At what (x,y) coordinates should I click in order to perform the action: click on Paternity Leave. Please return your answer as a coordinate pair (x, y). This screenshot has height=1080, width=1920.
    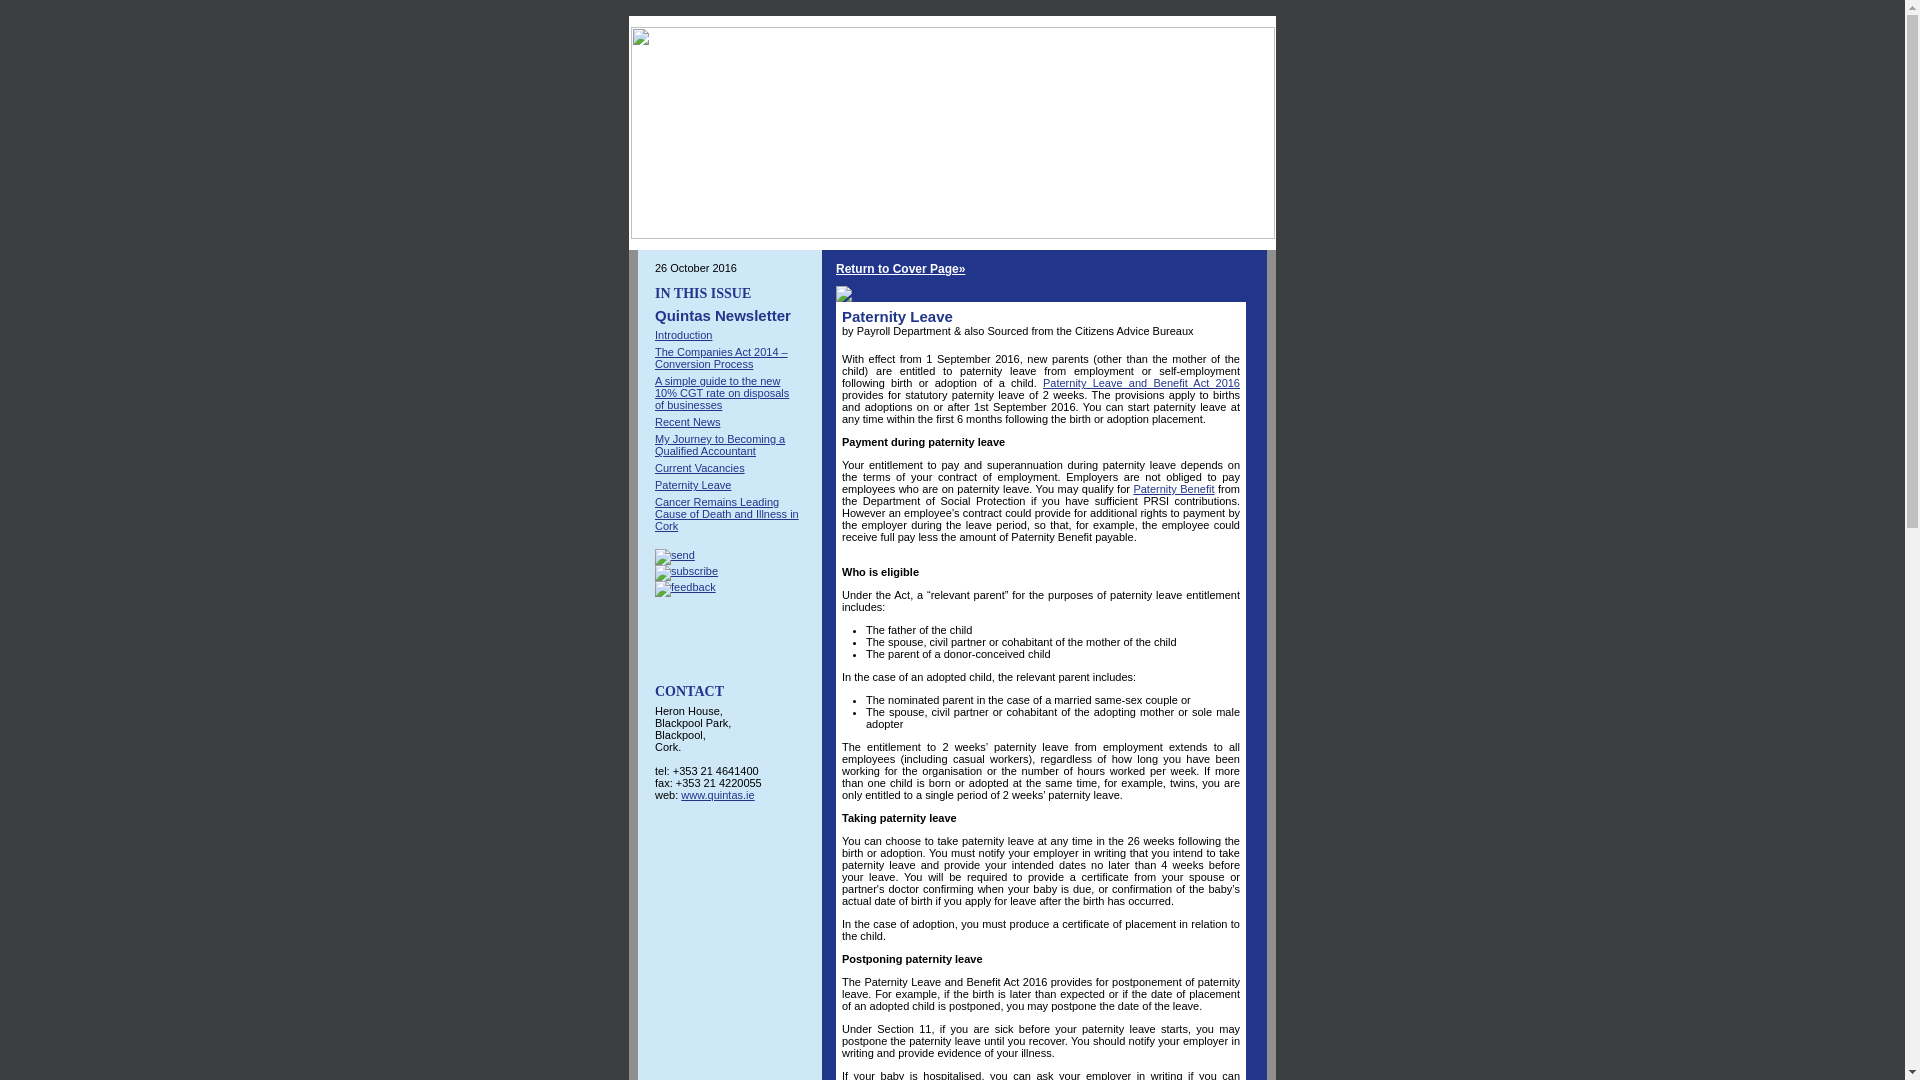
    Looking at the image, I should click on (692, 485).